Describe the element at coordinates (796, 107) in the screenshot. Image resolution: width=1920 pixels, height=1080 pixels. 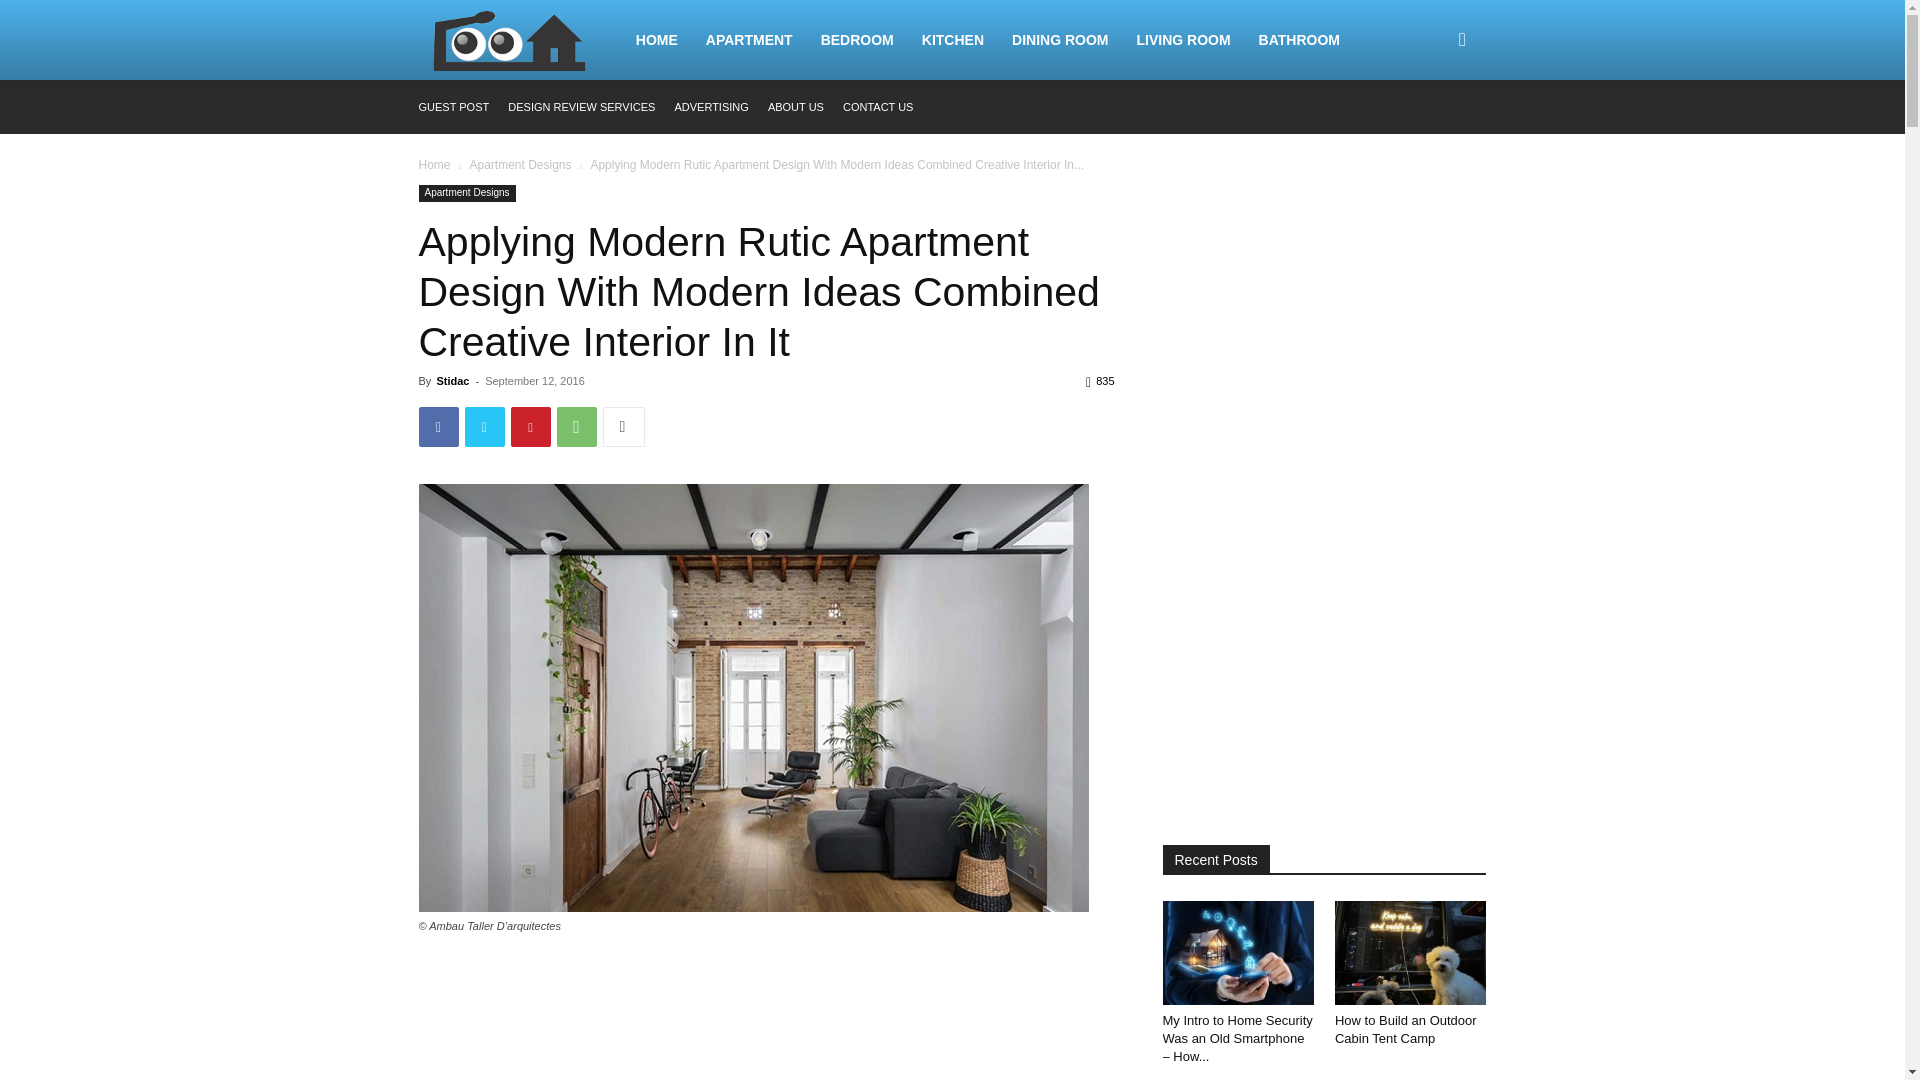
I see `ABOUT US` at that location.